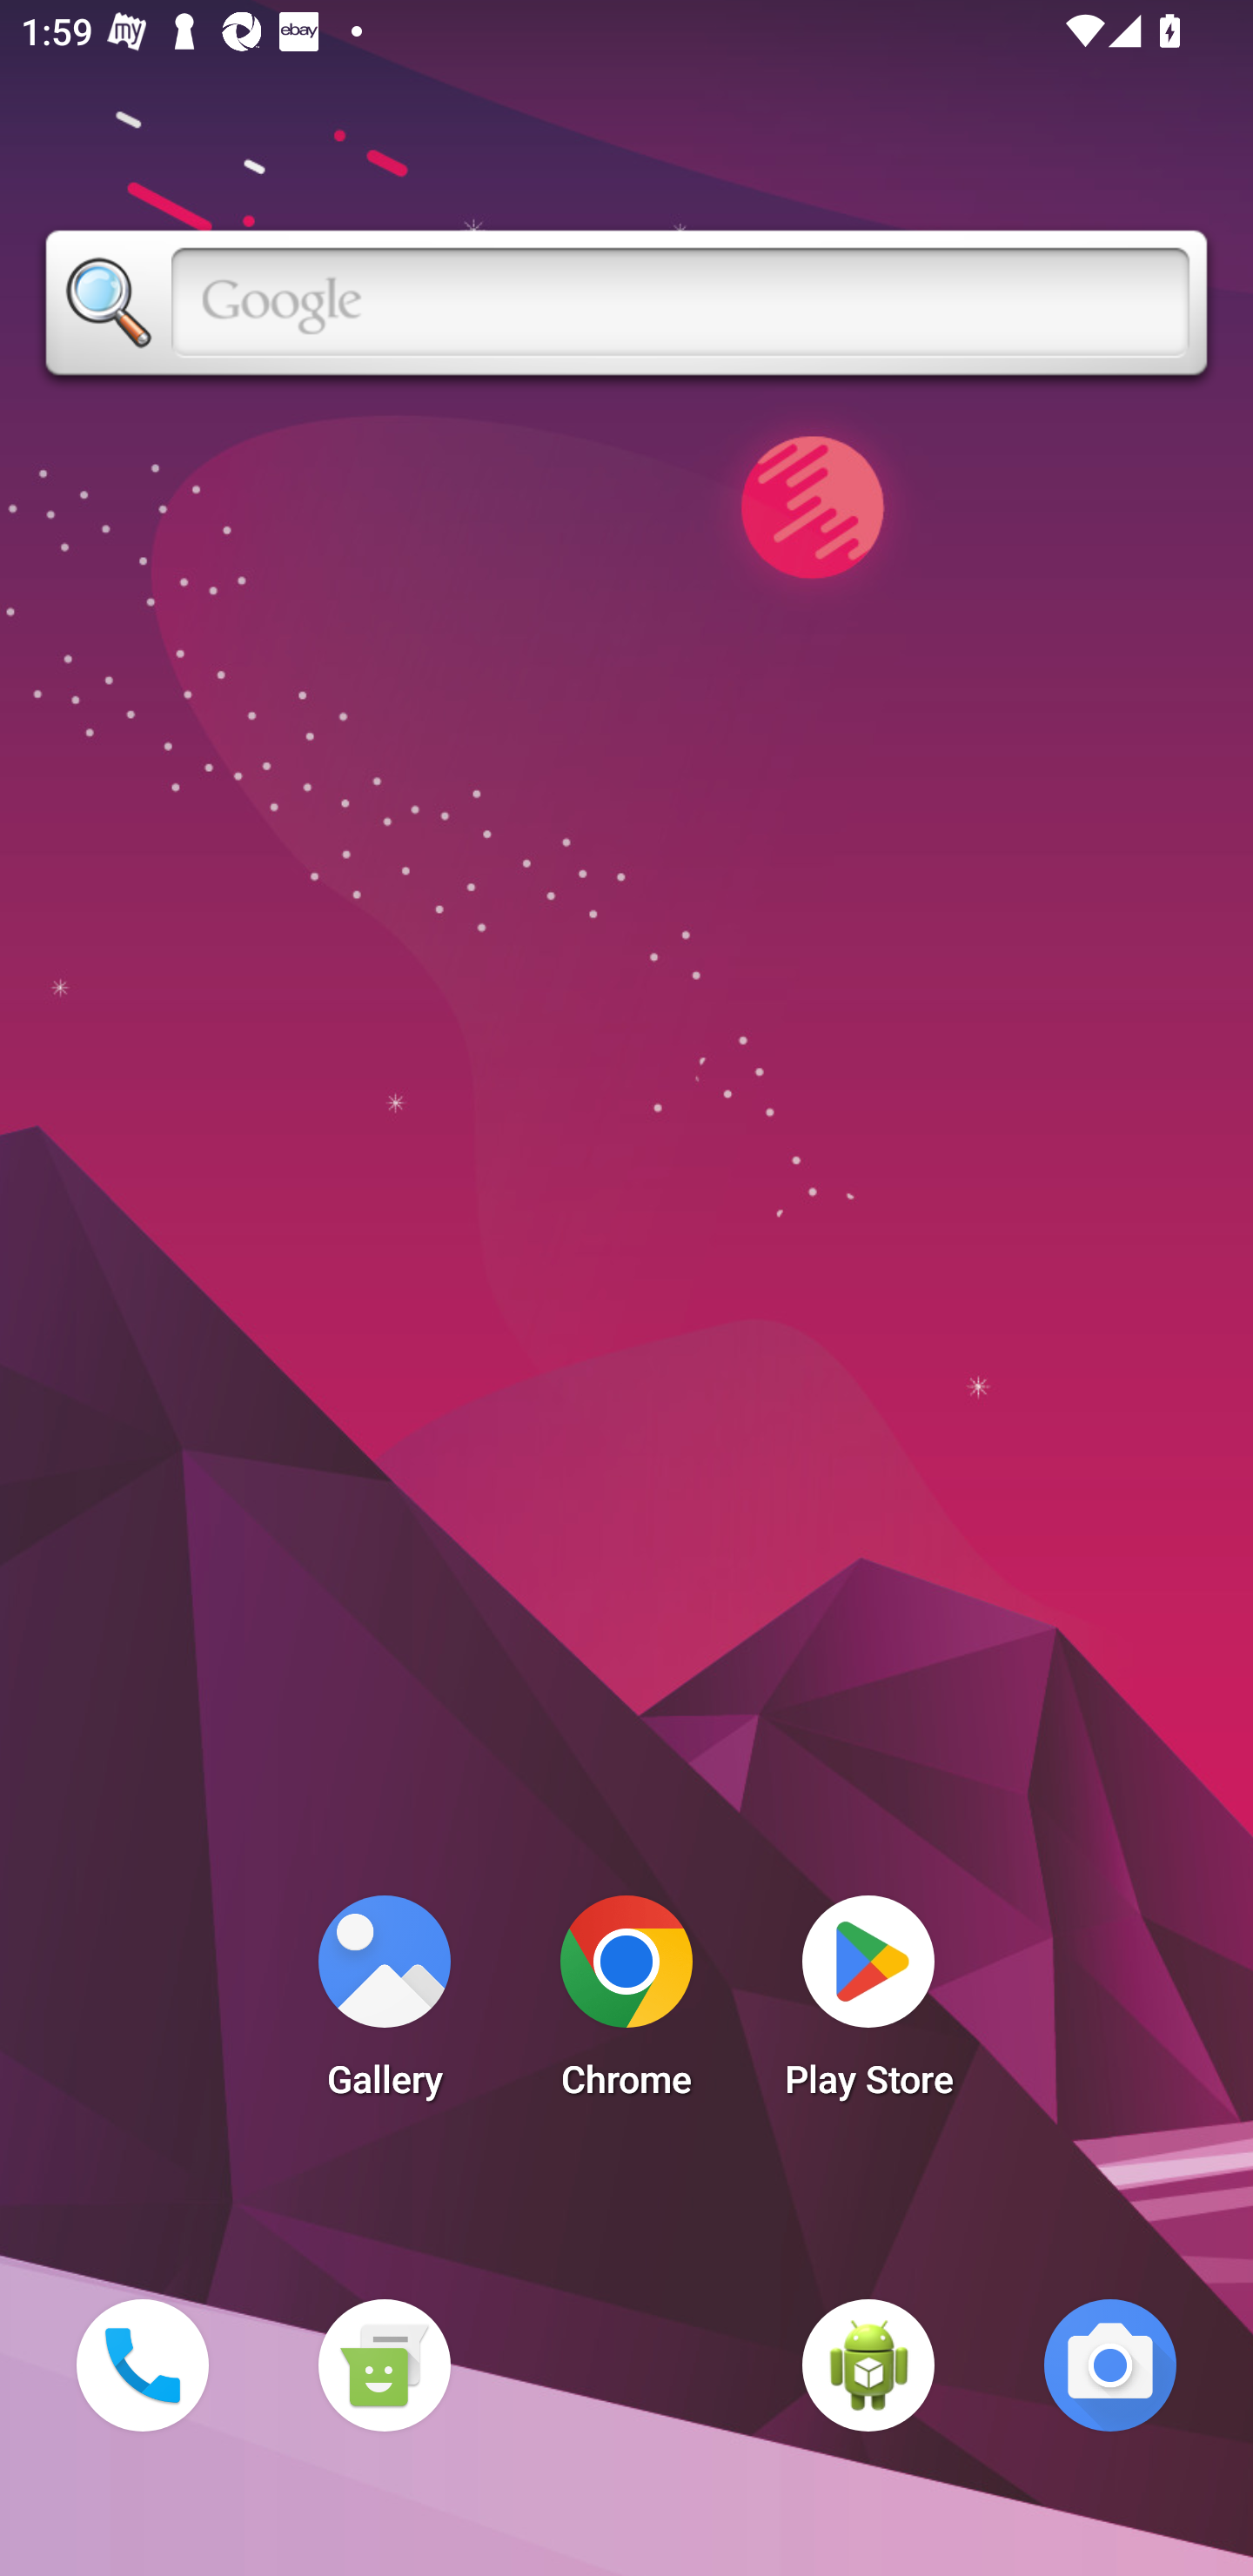 The width and height of the screenshot is (1253, 2576). What do you see at coordinates (868, 2365) in the screenshot?
I see `WebView Browser Tester` at bounding box center [868, 2365].